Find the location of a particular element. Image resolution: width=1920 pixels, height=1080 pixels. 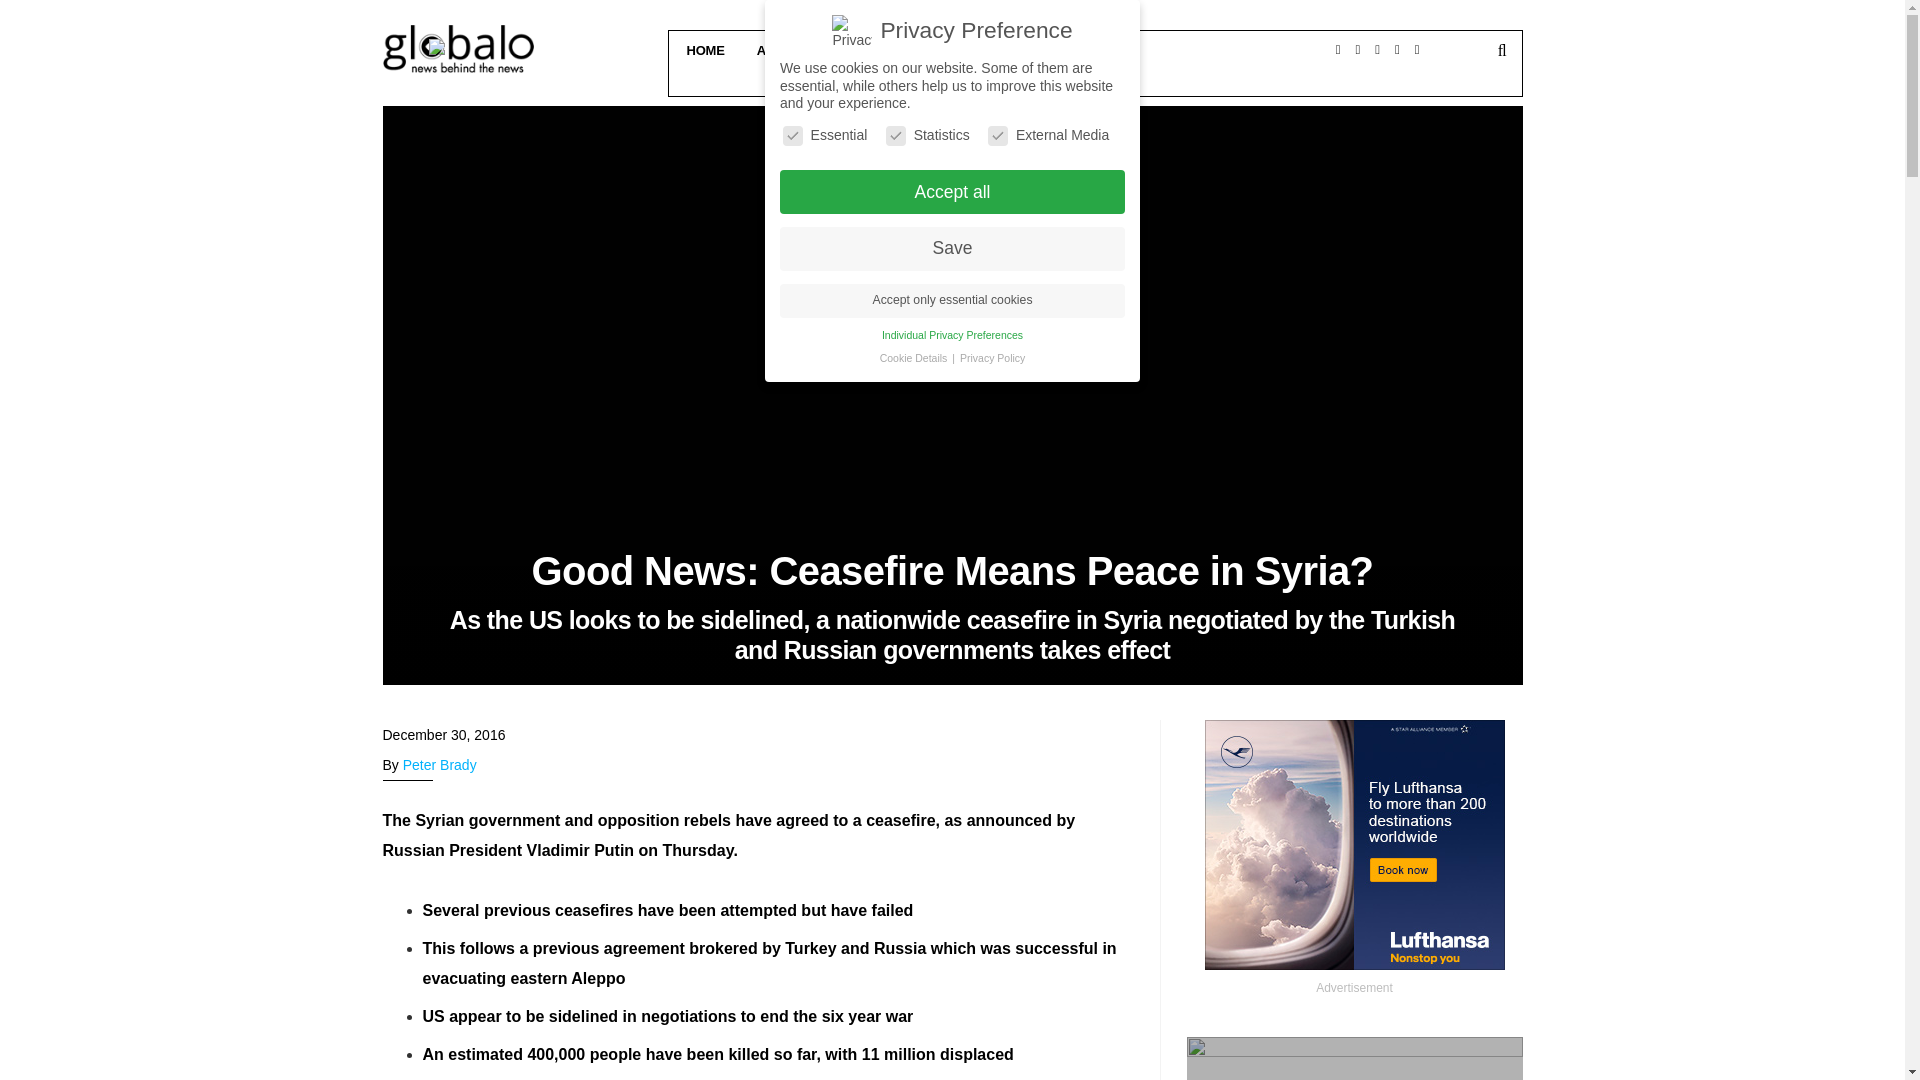

join is located at coordinates (1096, 44).